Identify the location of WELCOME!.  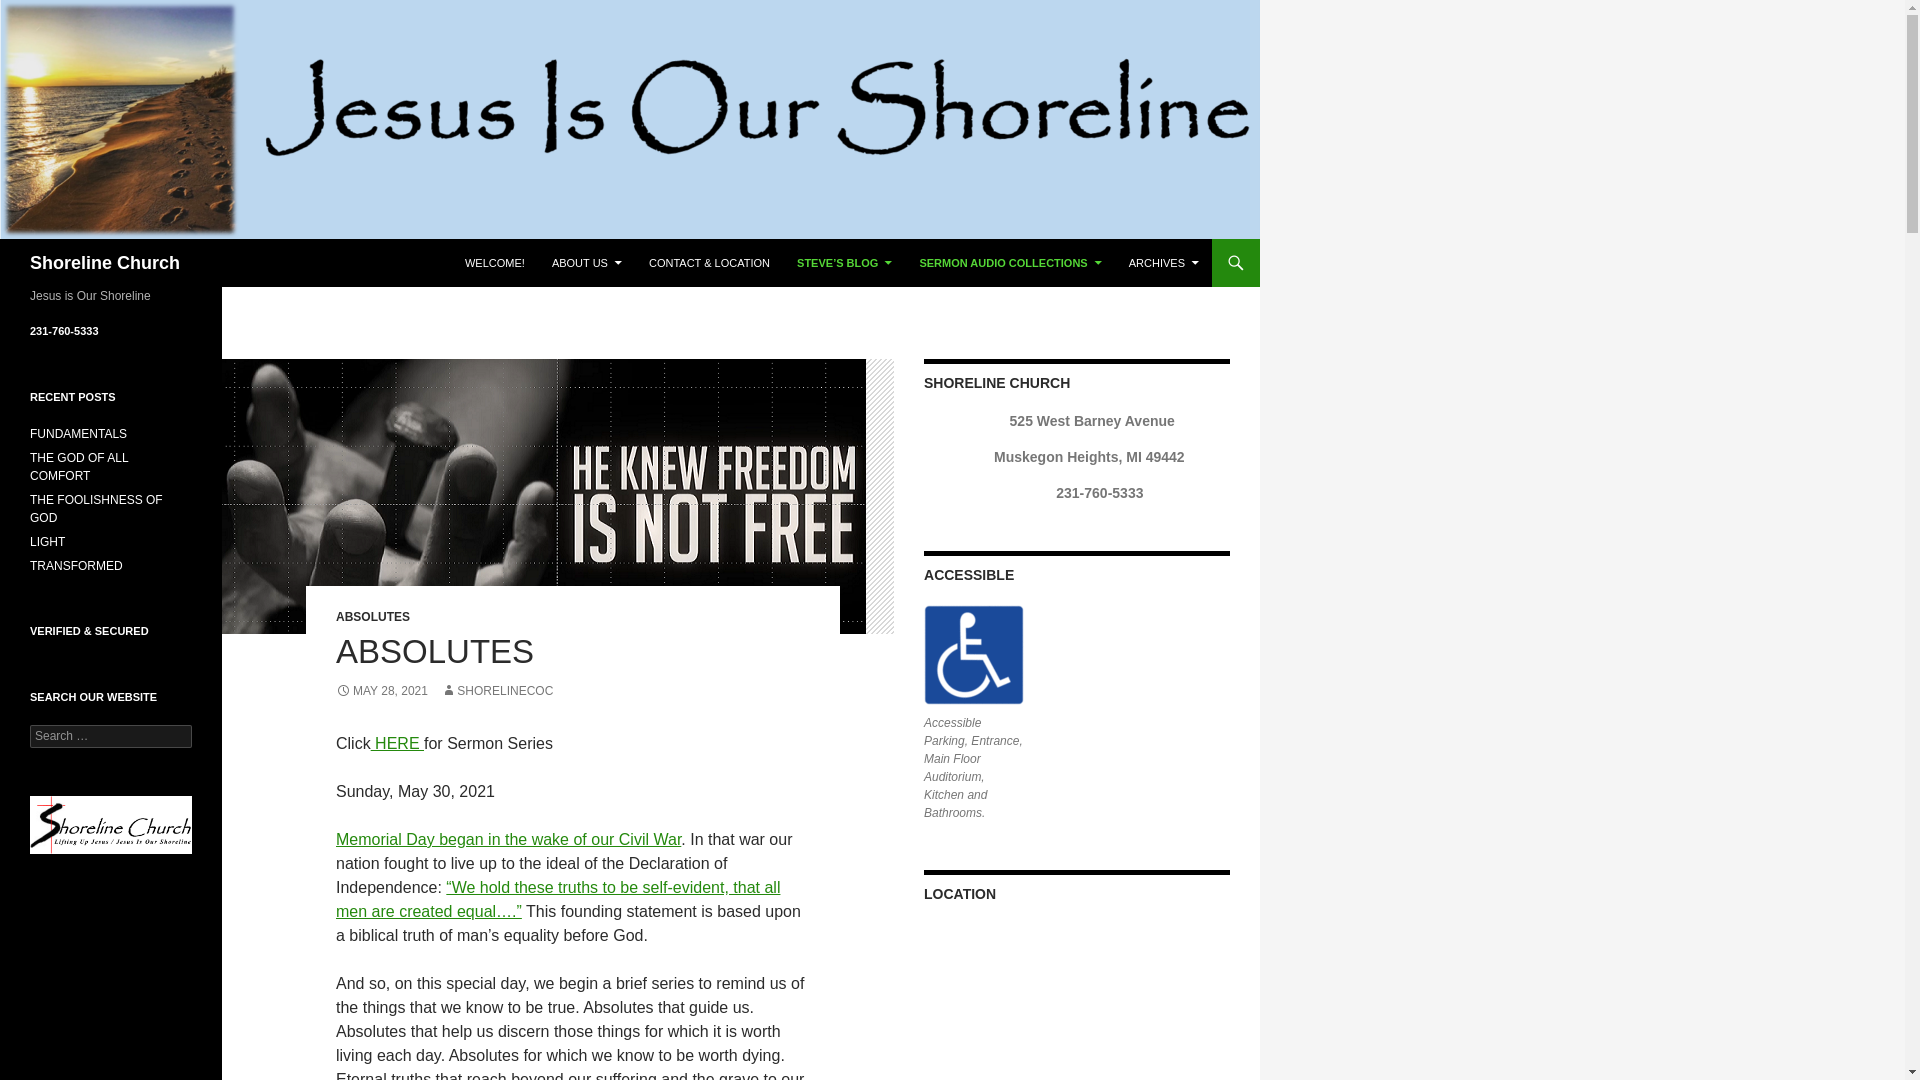
(495, 262).